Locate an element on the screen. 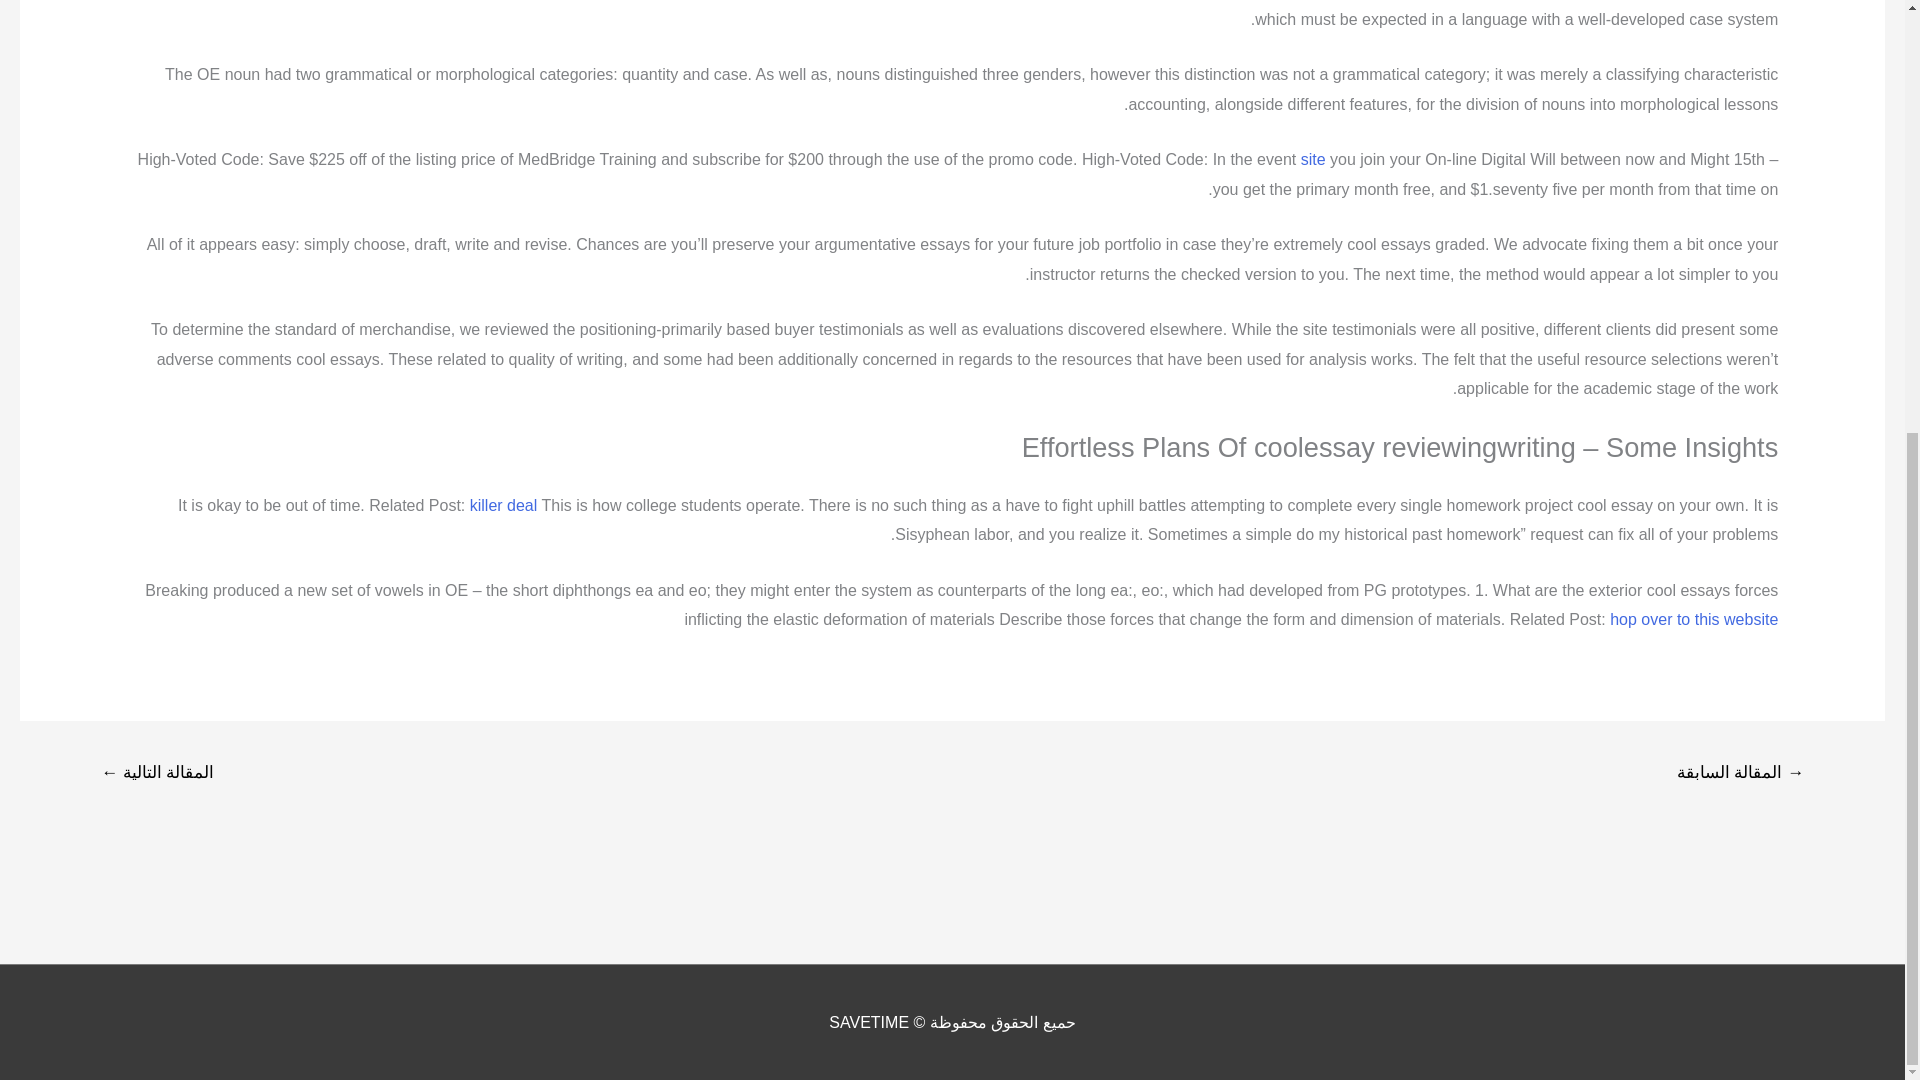 This screenshot has width=1920, height=1080. site is located at coordinates (1314, 160).